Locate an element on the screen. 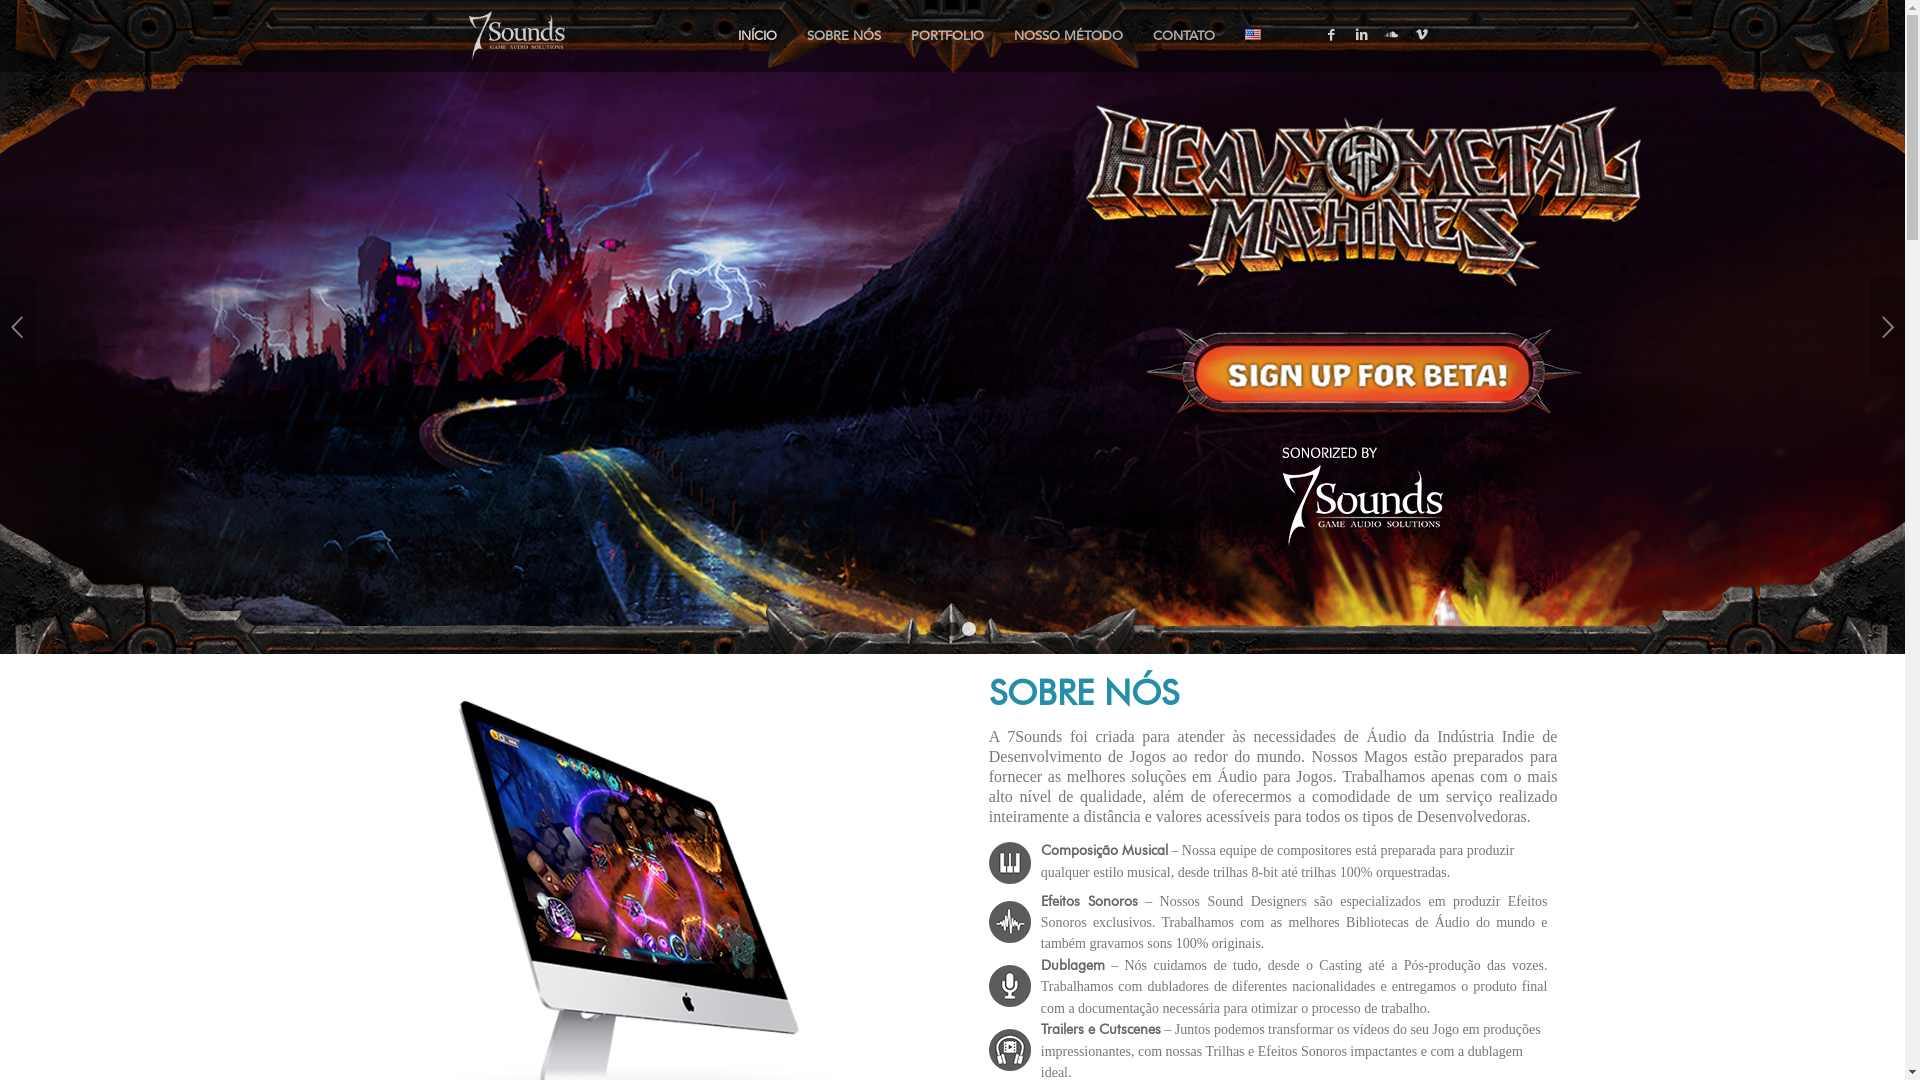 This screenshot has height=1080, width=1920. 2 is located at coordinates (953, 629).